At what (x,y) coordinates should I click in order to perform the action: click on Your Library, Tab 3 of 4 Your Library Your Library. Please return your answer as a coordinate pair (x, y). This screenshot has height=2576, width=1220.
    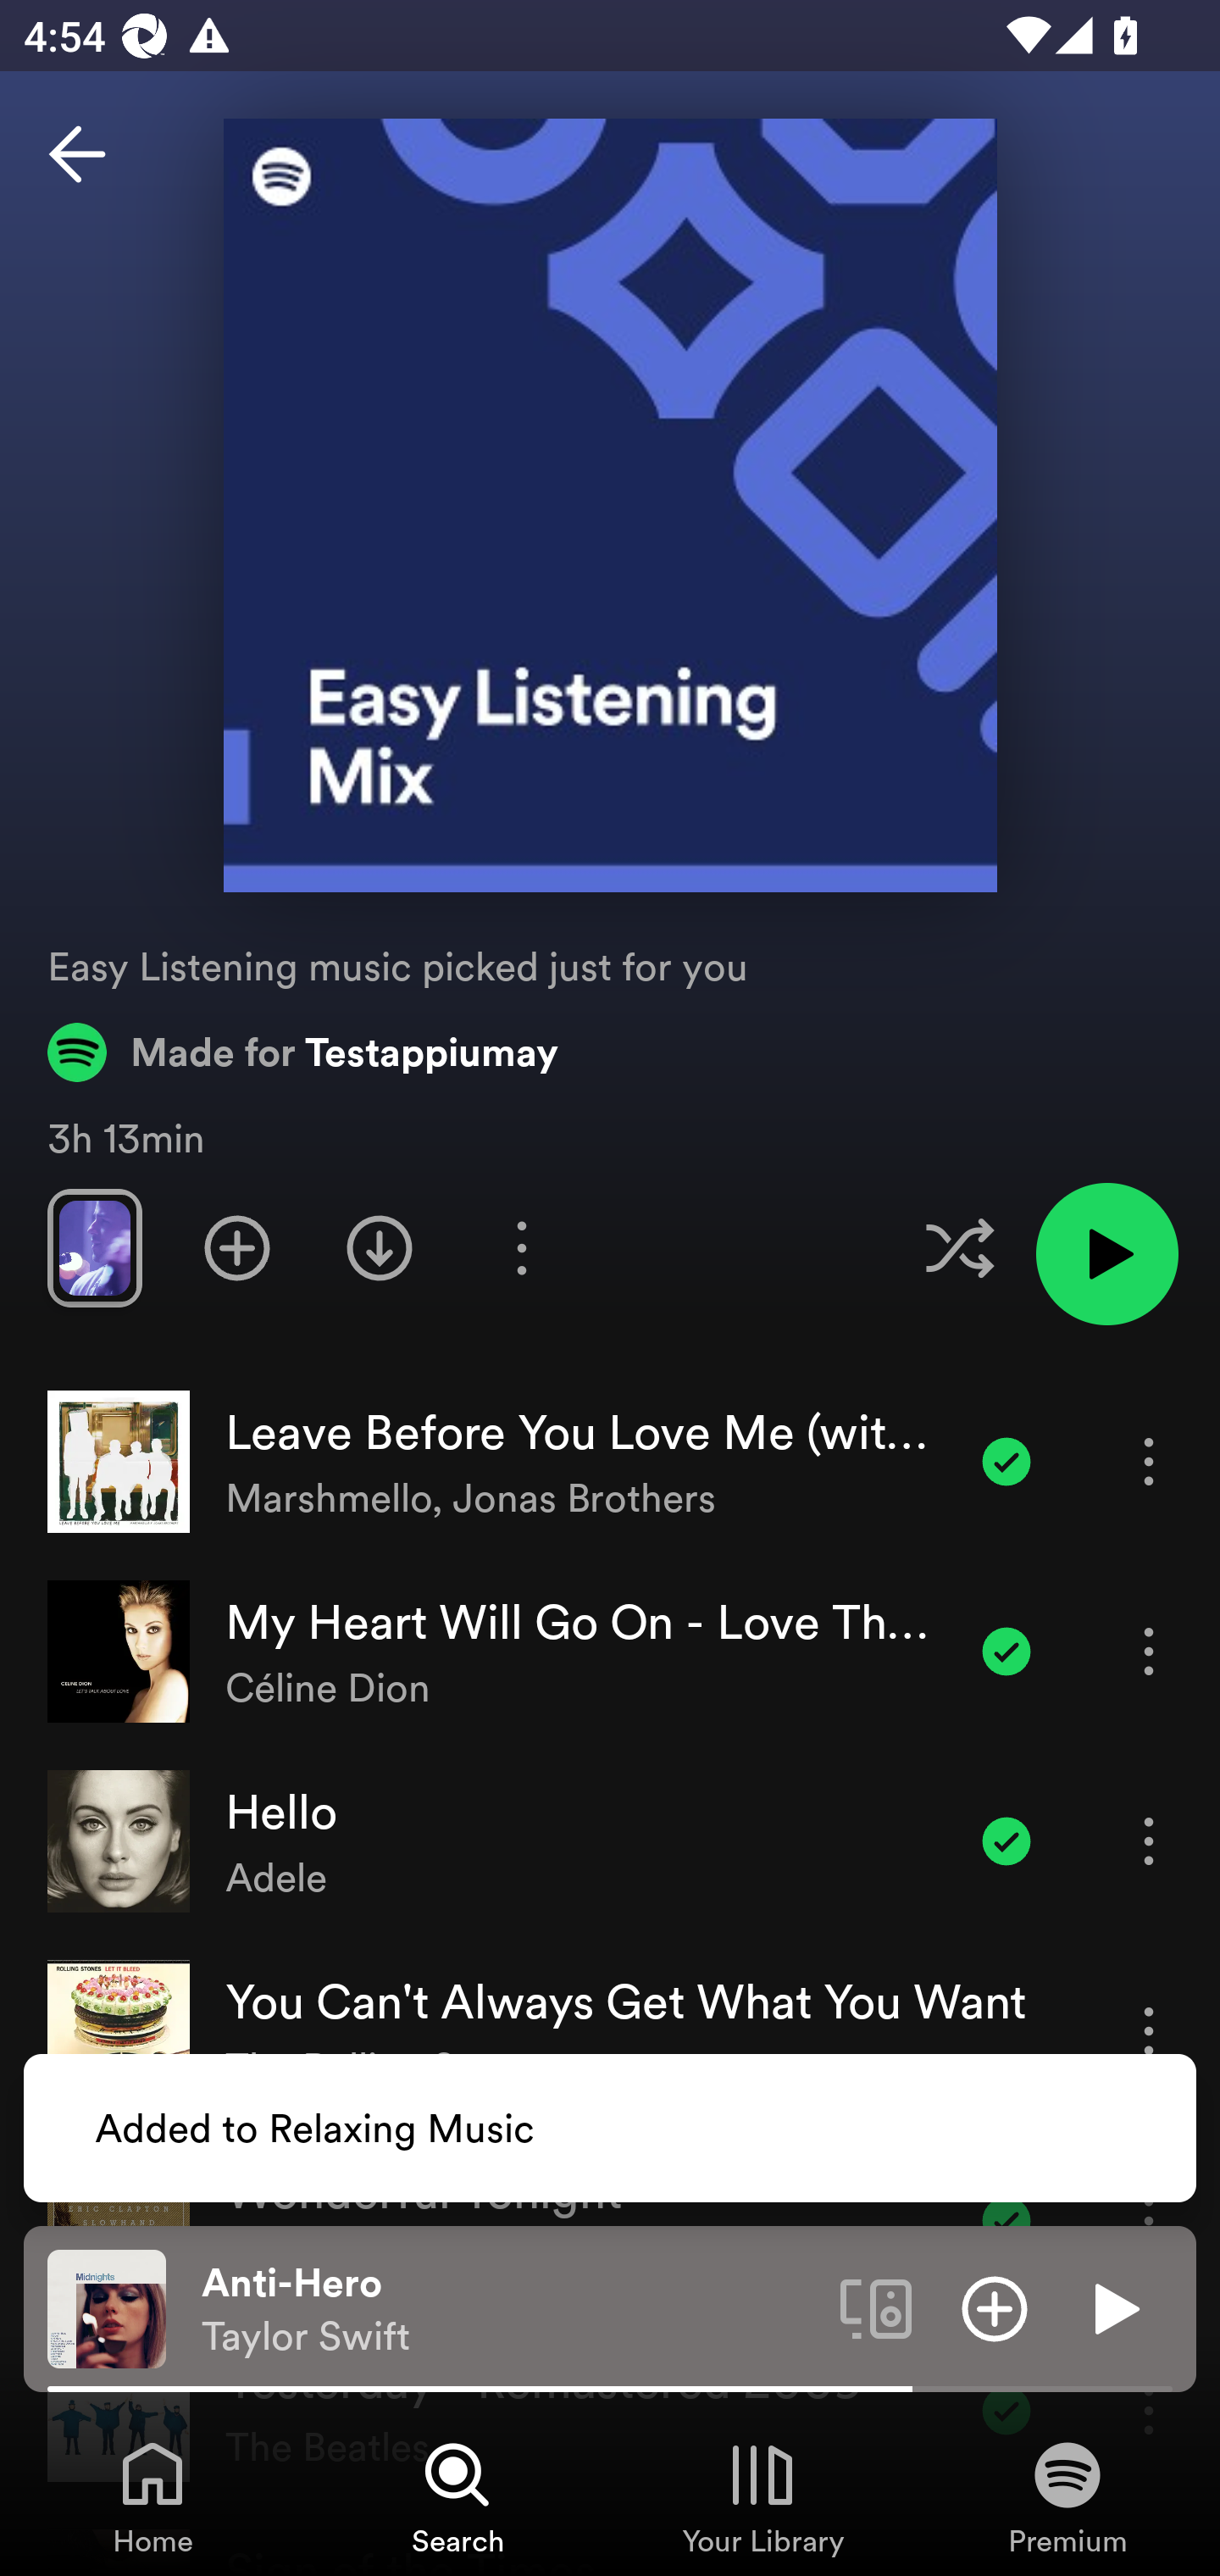
    Looking at the image, I should click on (762, 2496).